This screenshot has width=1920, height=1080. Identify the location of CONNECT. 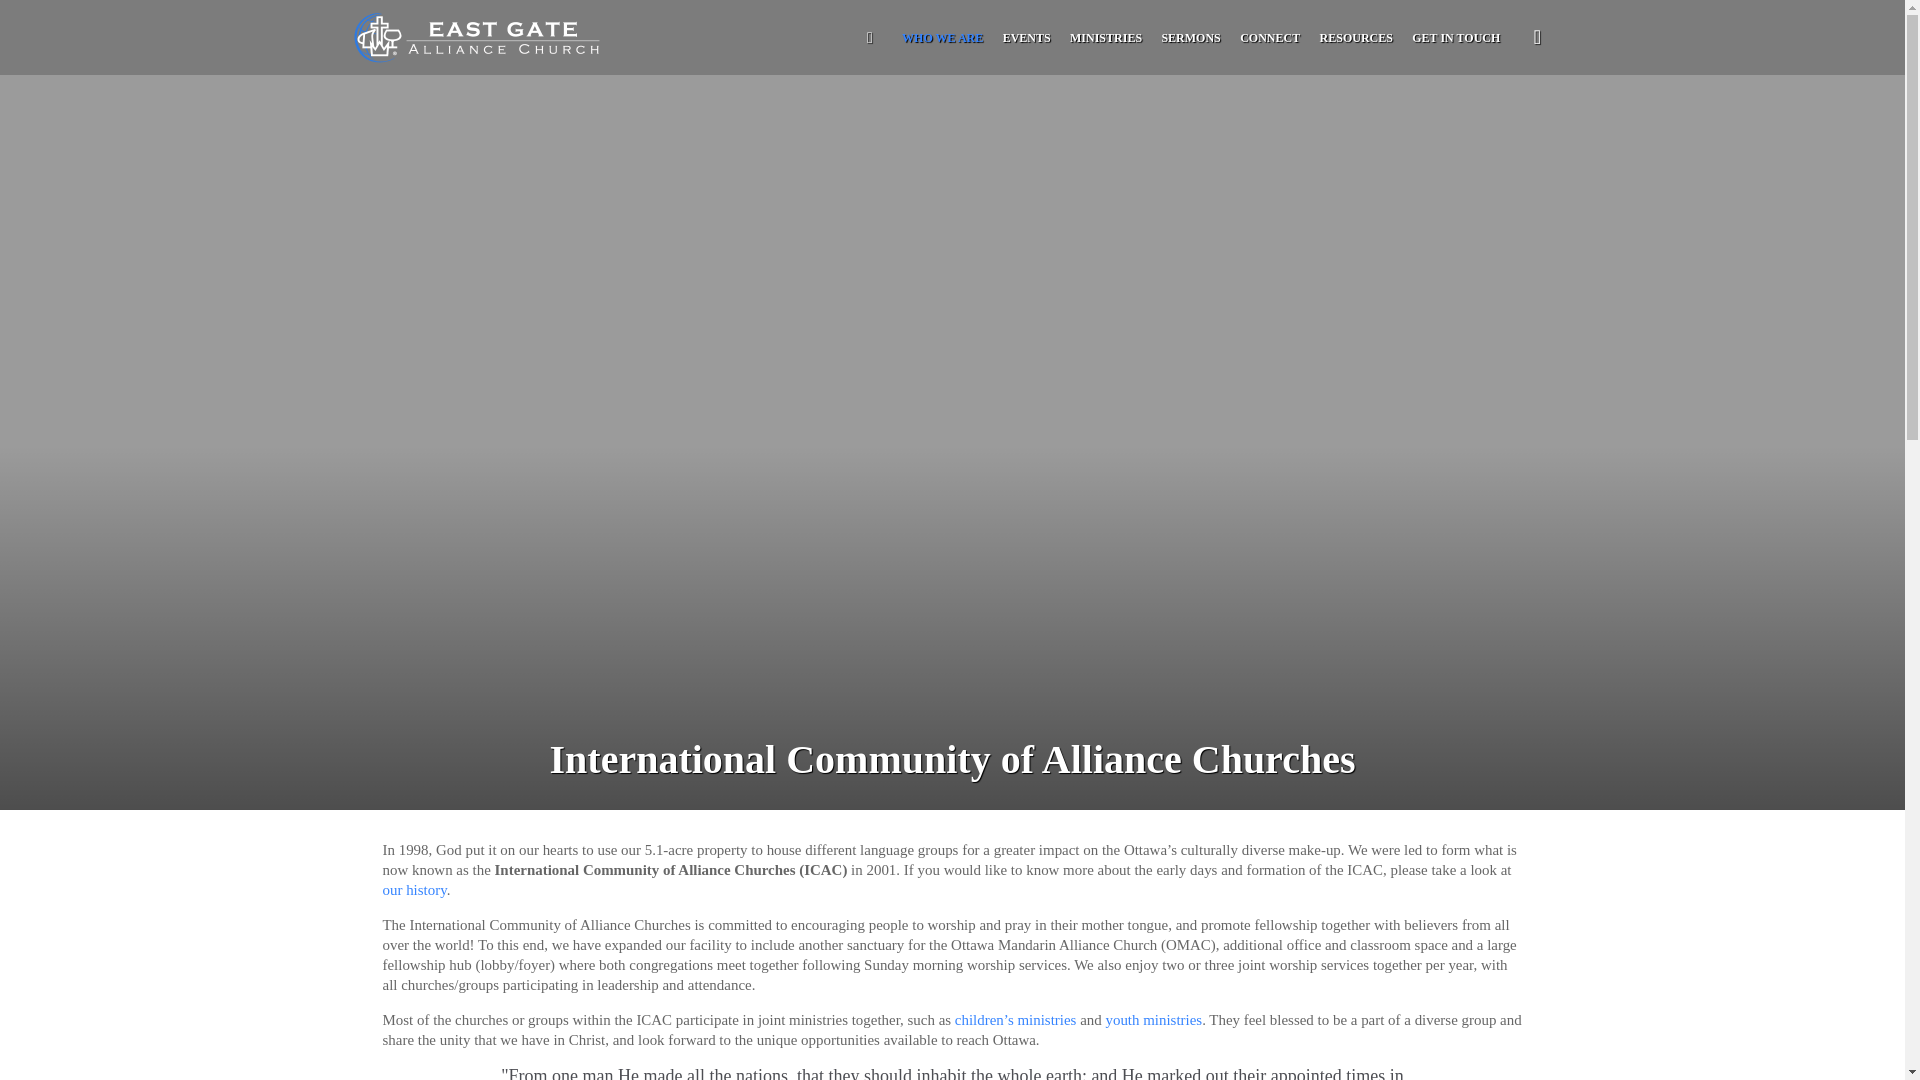
(1270, 38).